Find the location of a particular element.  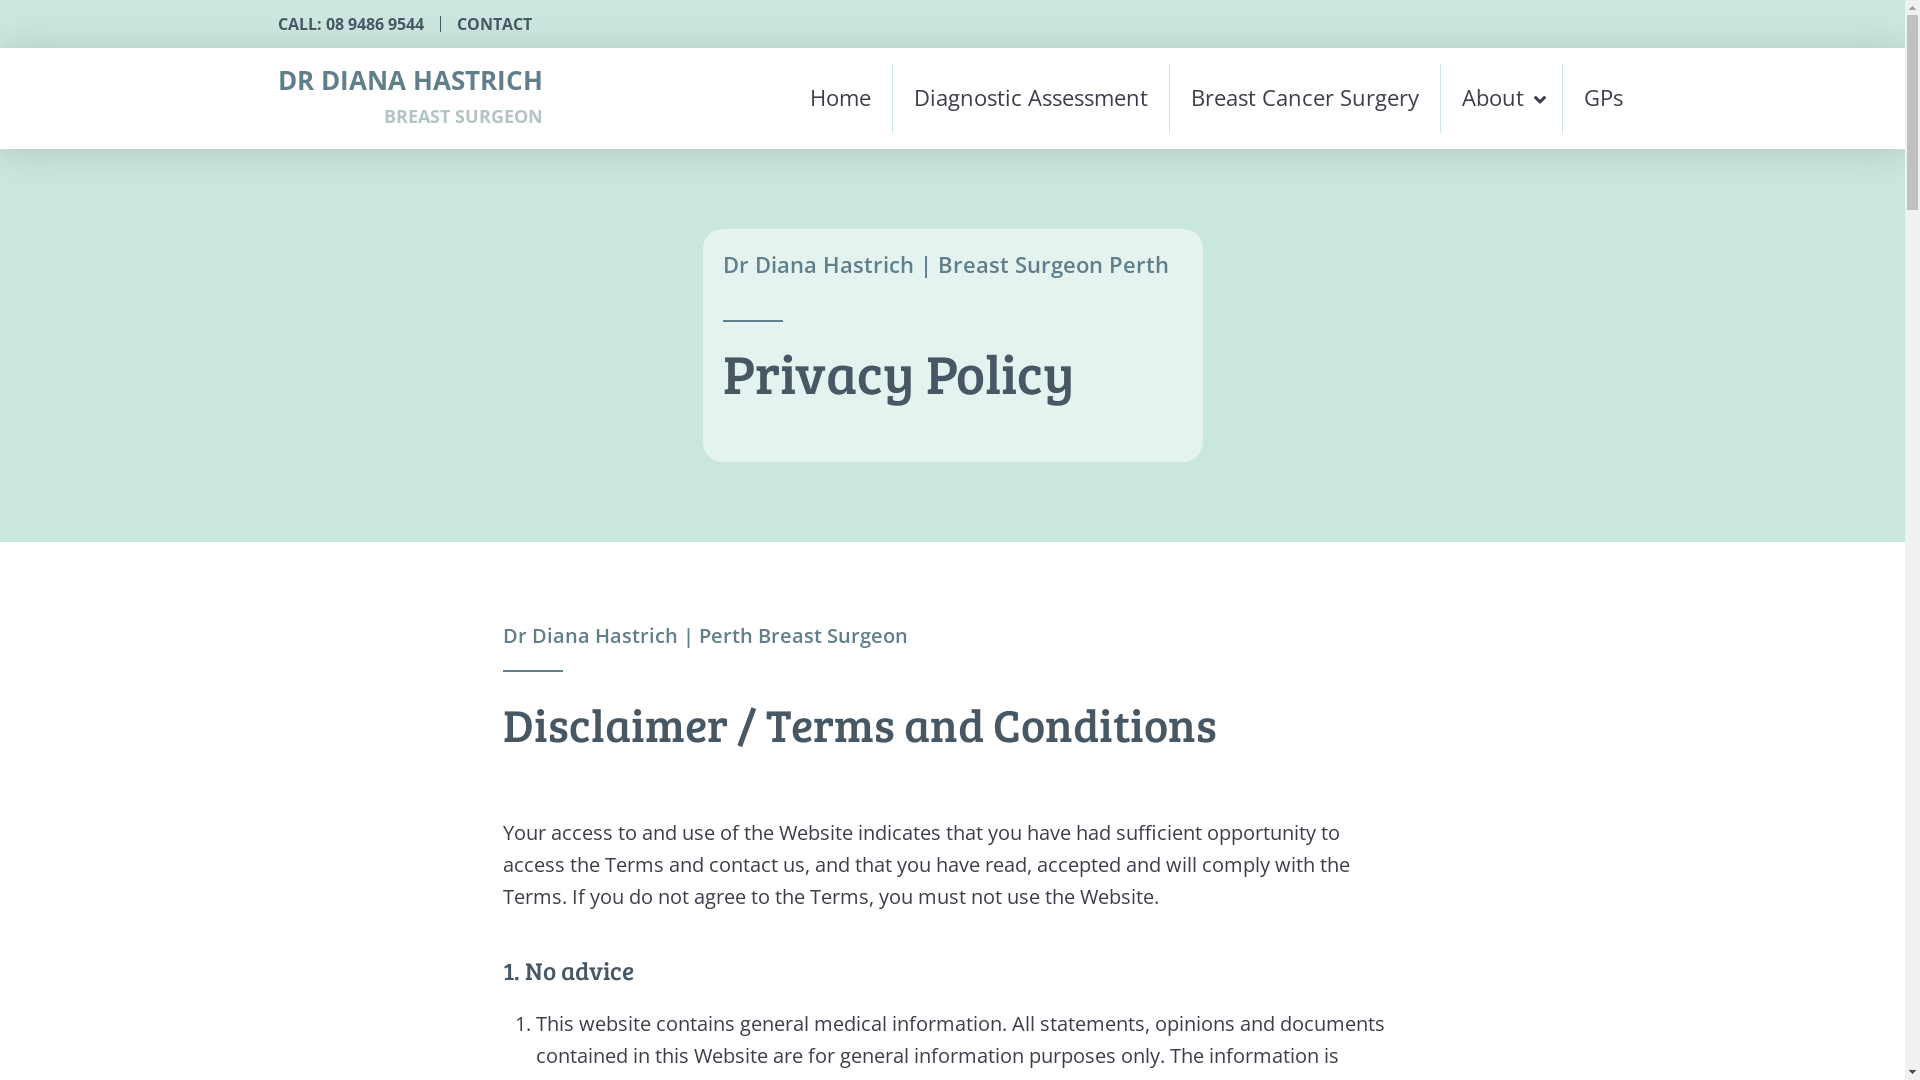

About is located at coordinates (1501, 98).